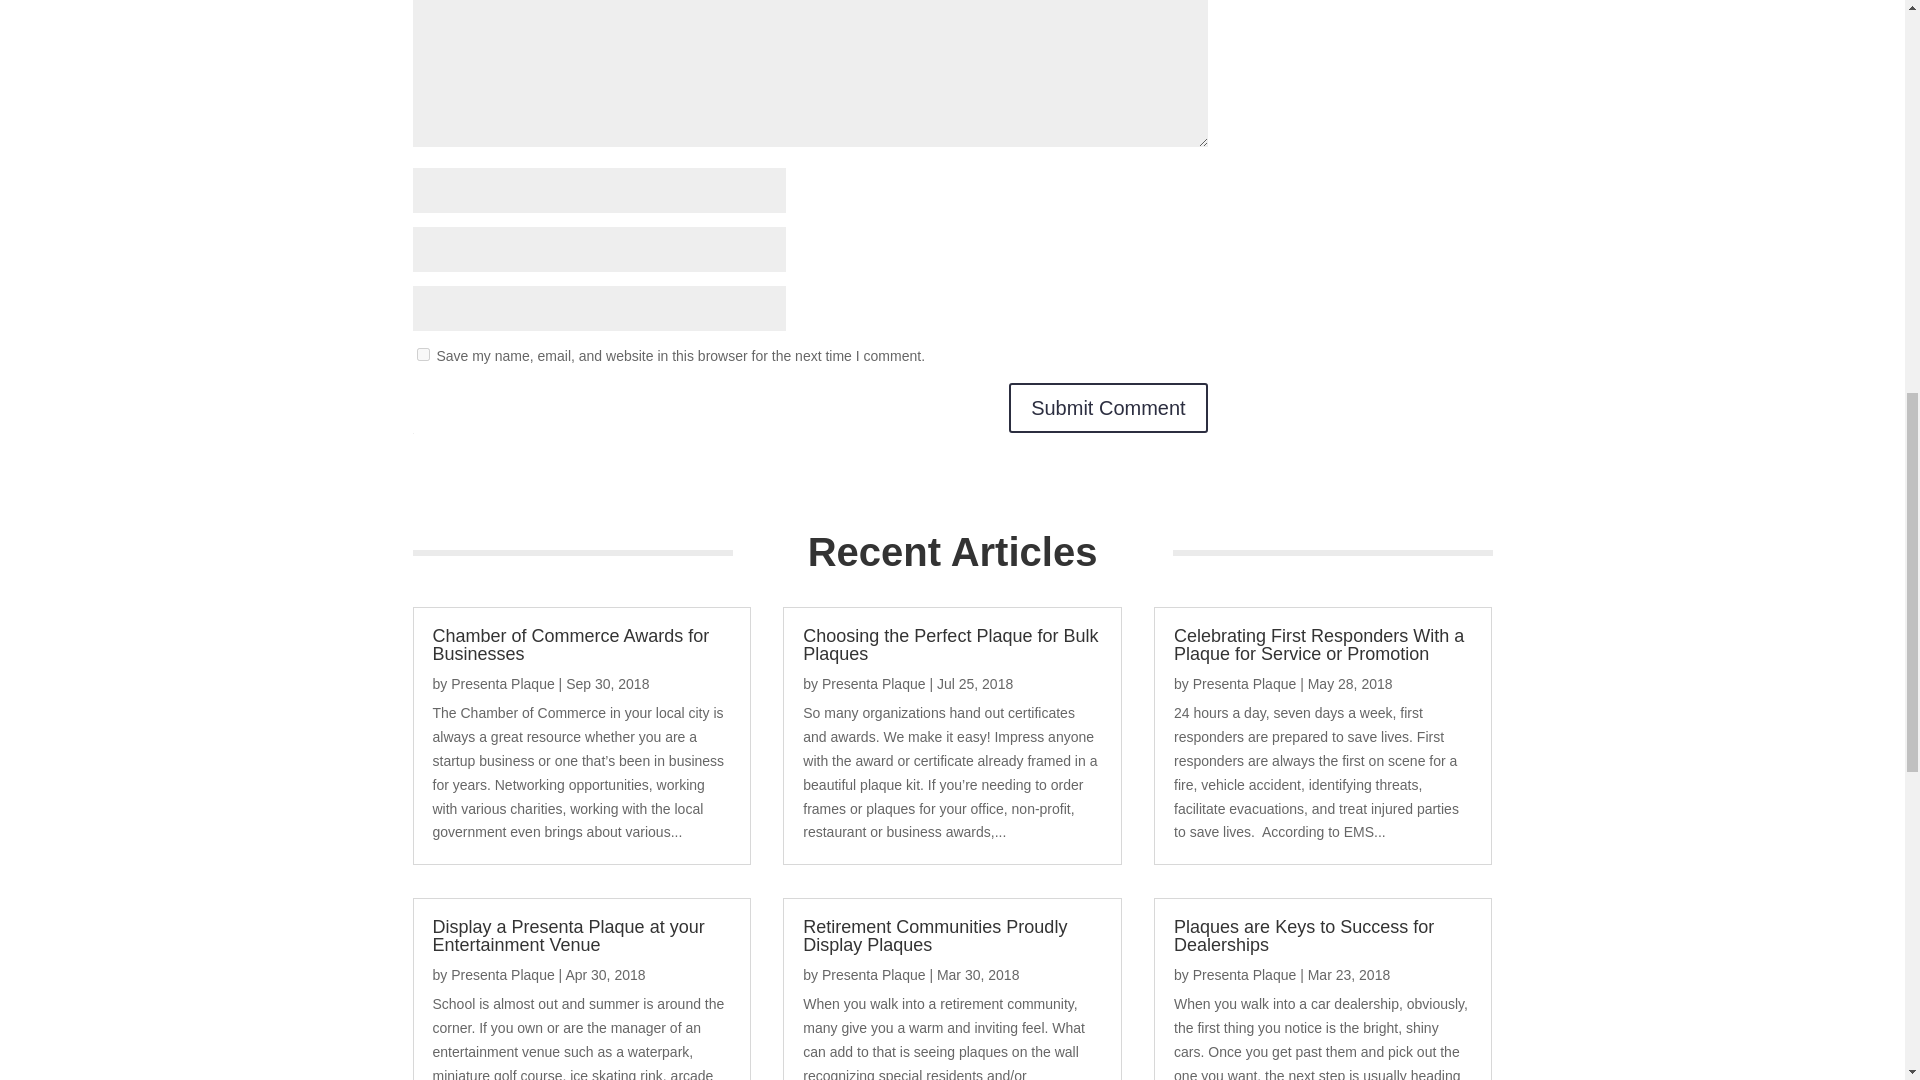 This screenshot has width=1920, height=1080. I want to click on Choosing the Perfect Plaque for Bulk Plaques, so click(950, 645).